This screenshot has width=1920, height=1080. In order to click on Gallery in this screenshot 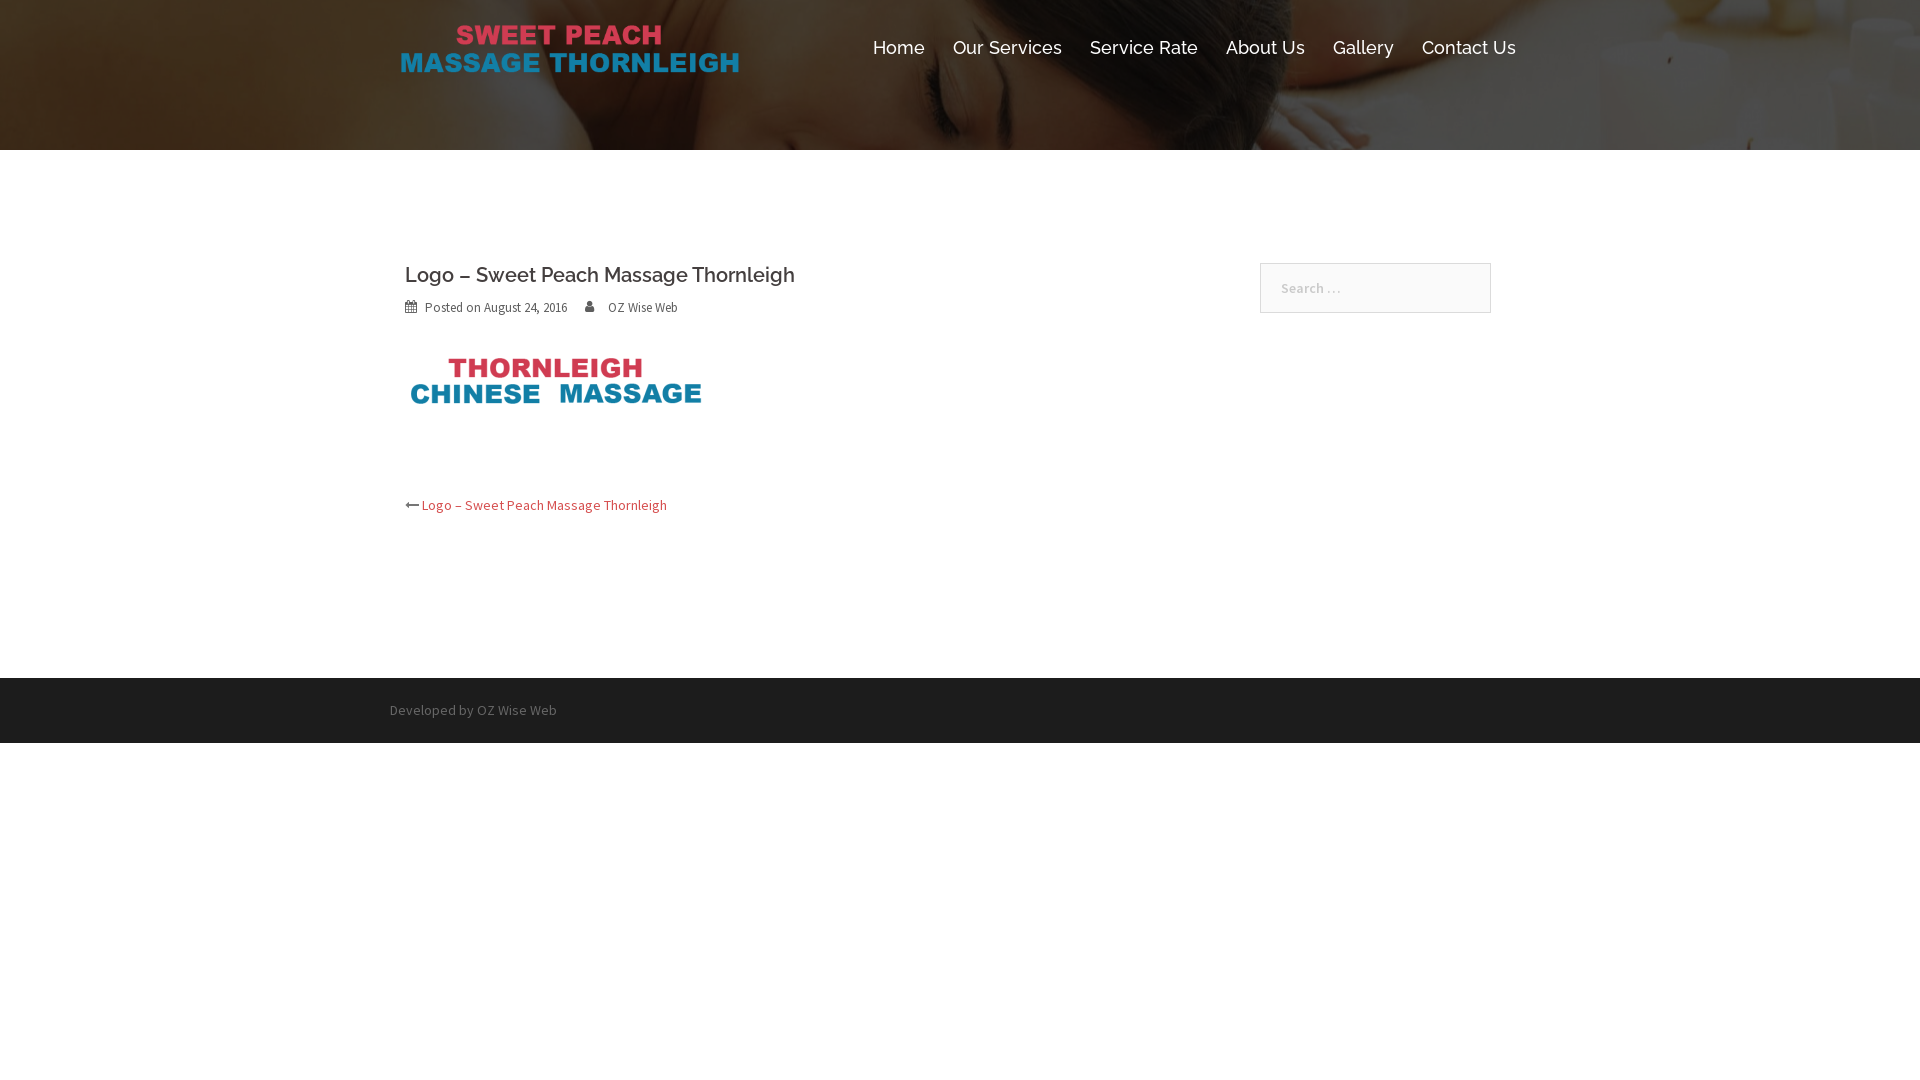, I will do `click(1364, 48)`.